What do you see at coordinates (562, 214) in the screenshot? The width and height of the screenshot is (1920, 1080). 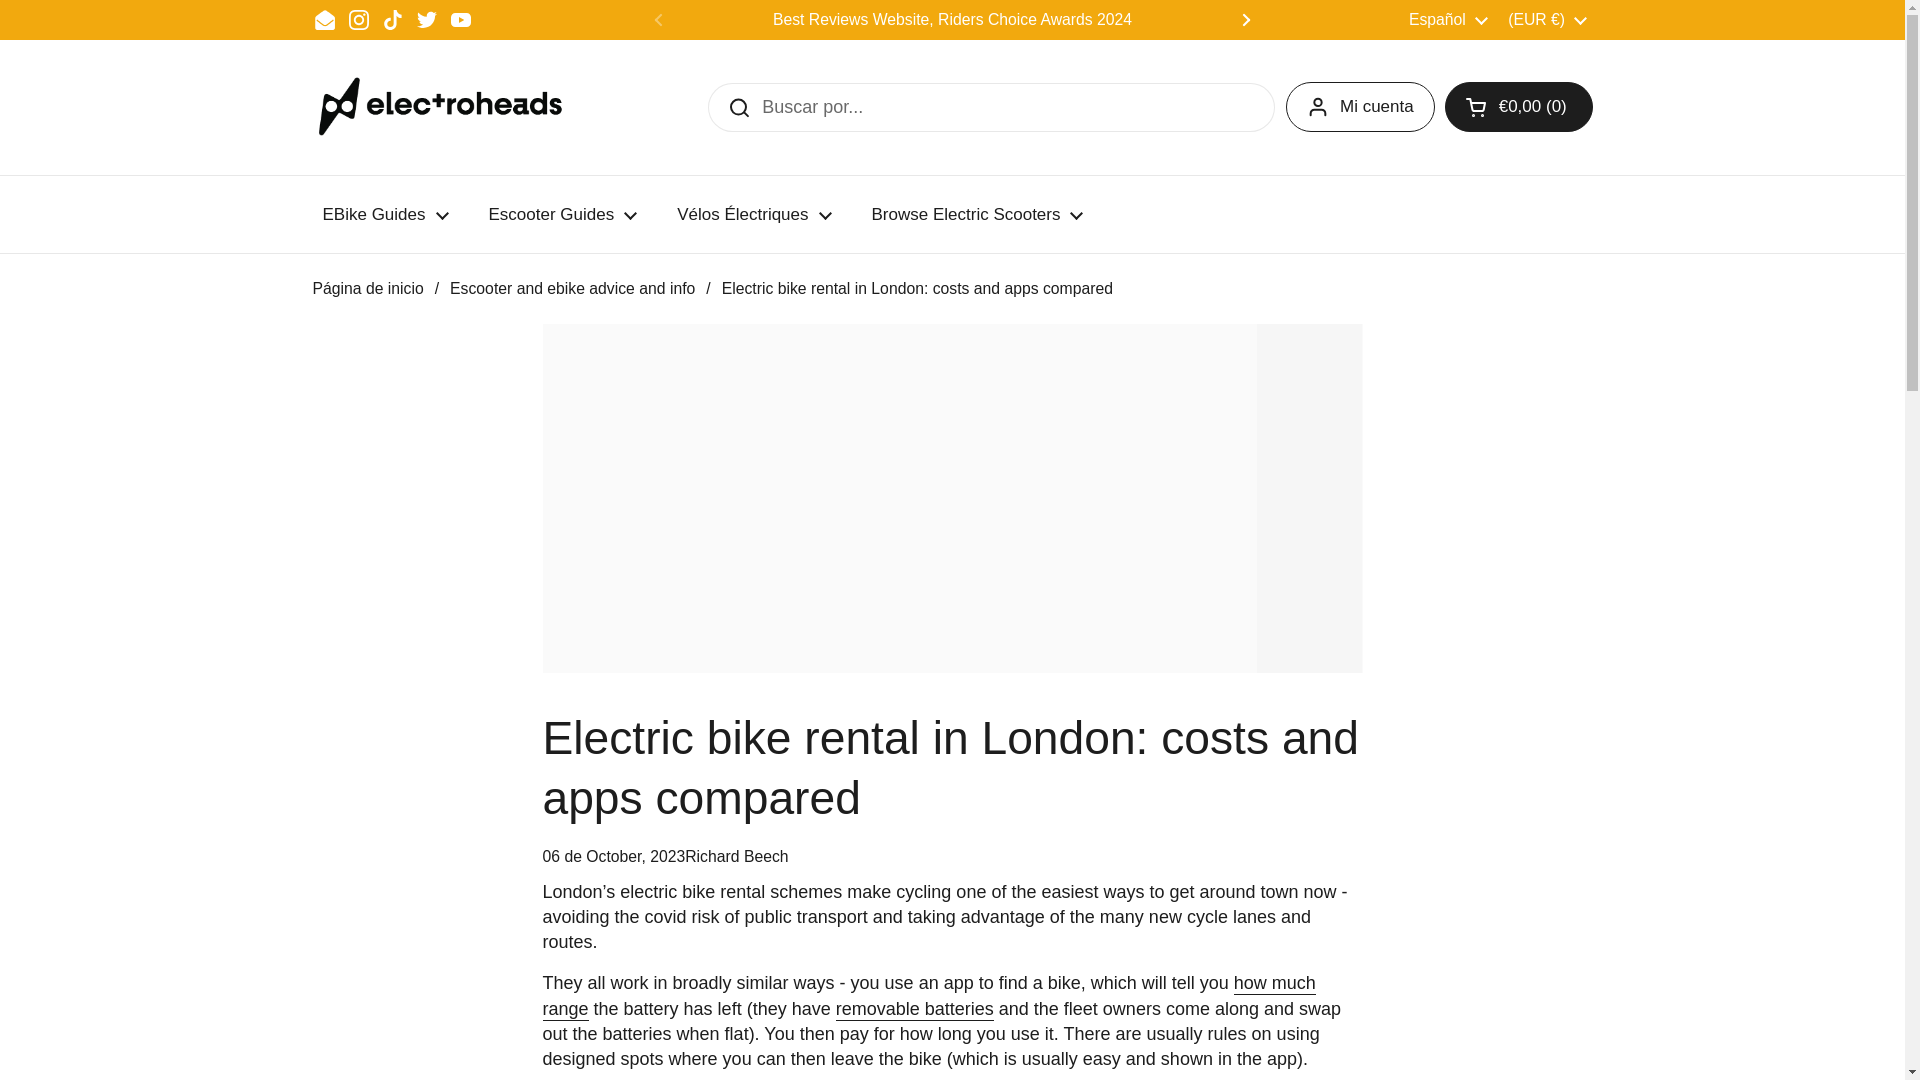 I see `Escooter Guides` at bounding box center [562, 214].